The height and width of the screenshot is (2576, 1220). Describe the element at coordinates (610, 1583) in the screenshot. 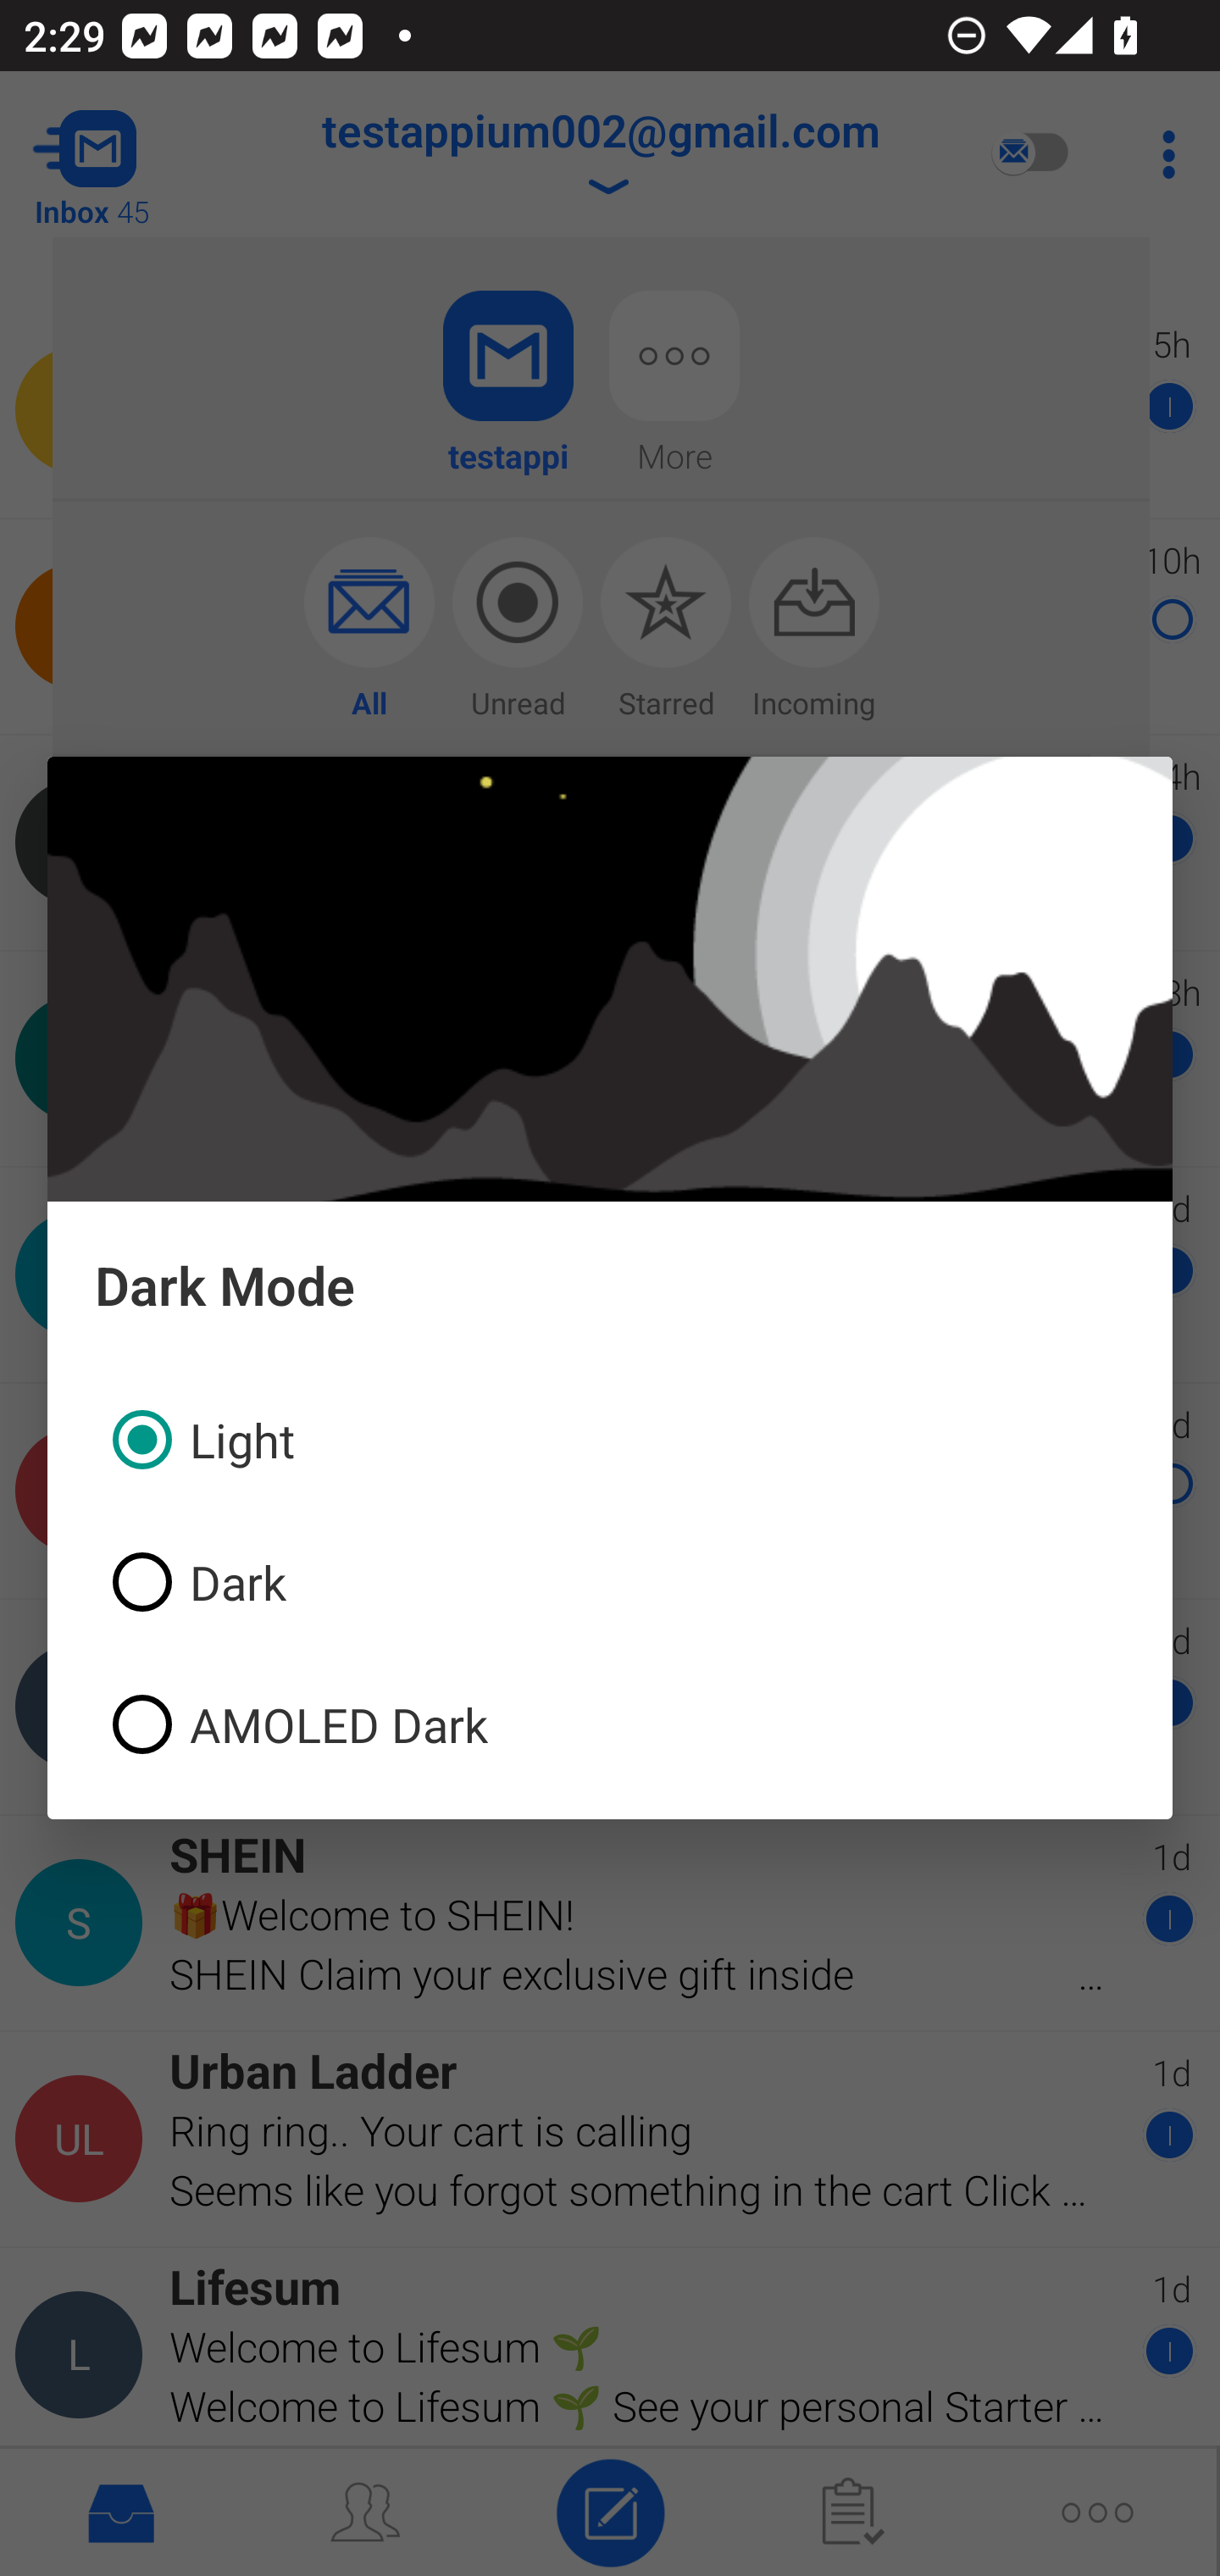

I see `Dark` at that location.